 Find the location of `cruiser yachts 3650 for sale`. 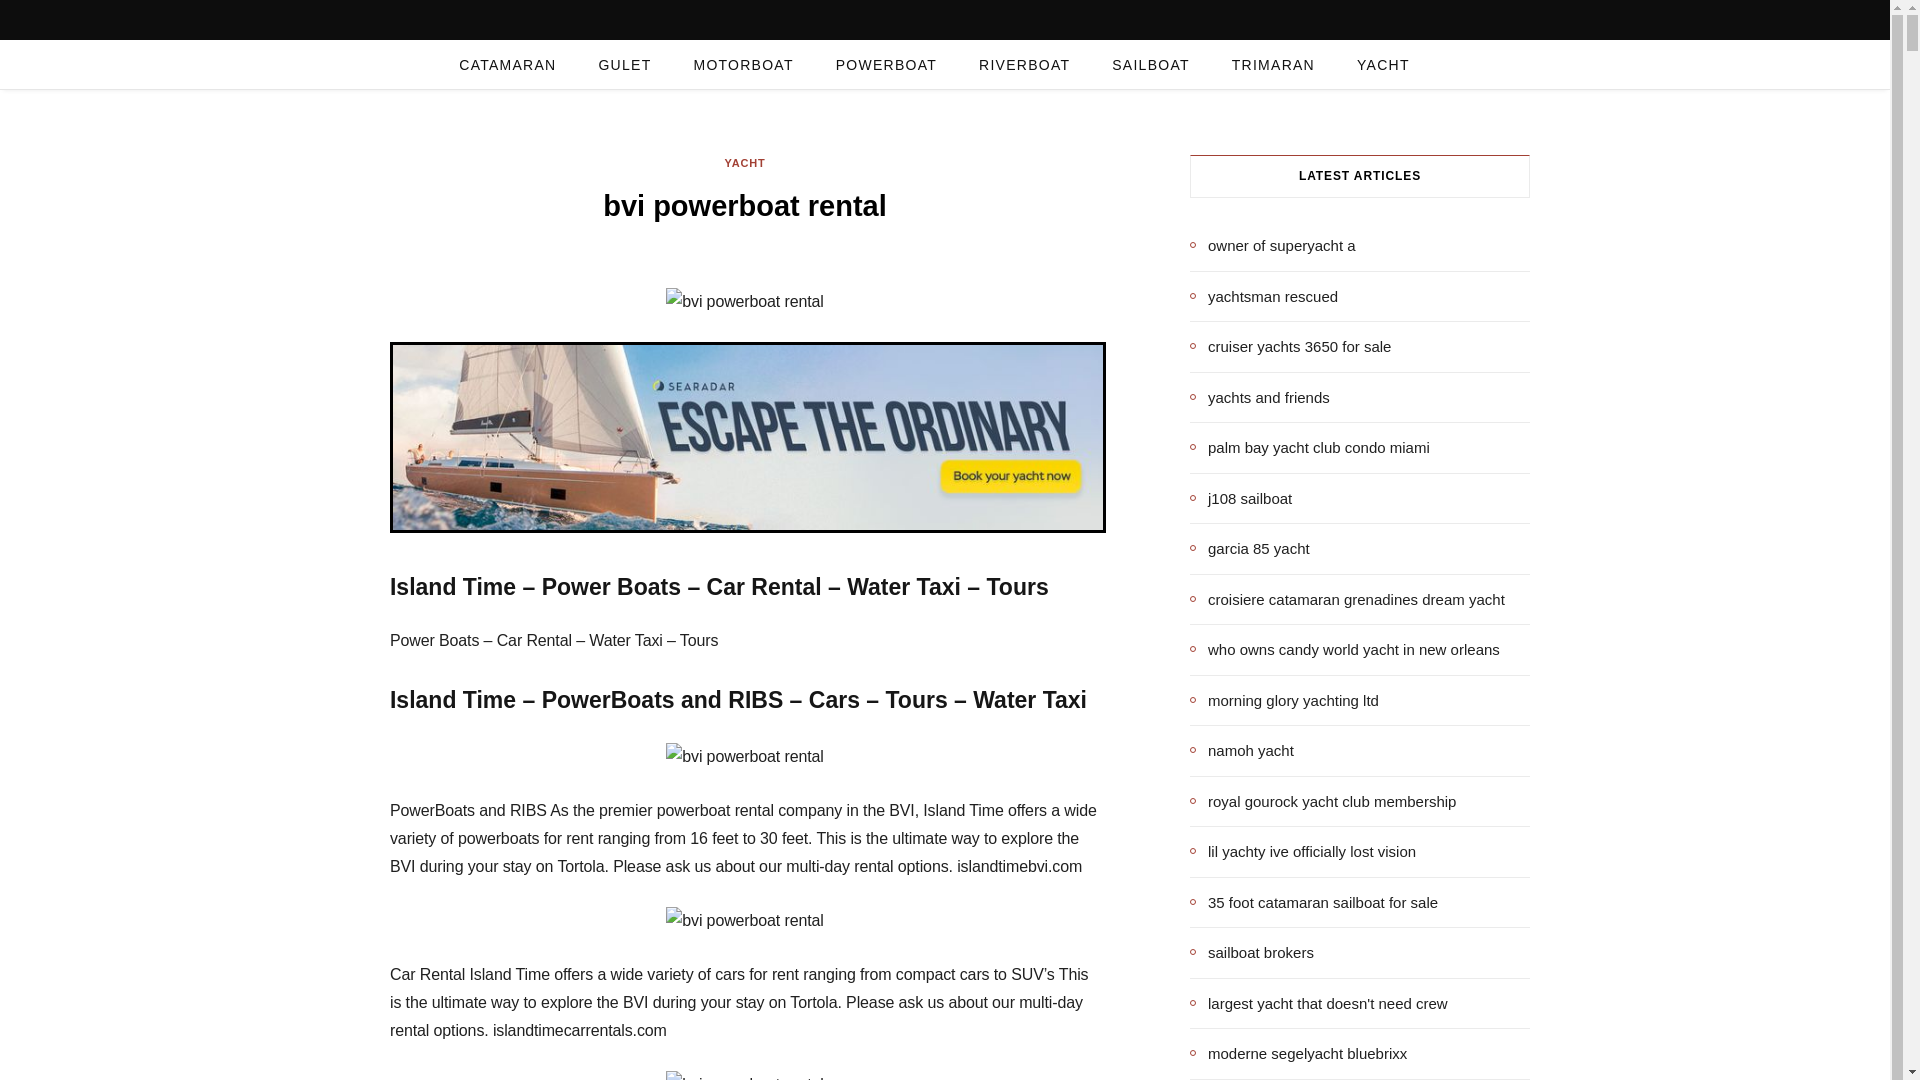

cruiser yachts 3650 for sale is located at coordinates (1290, 346).